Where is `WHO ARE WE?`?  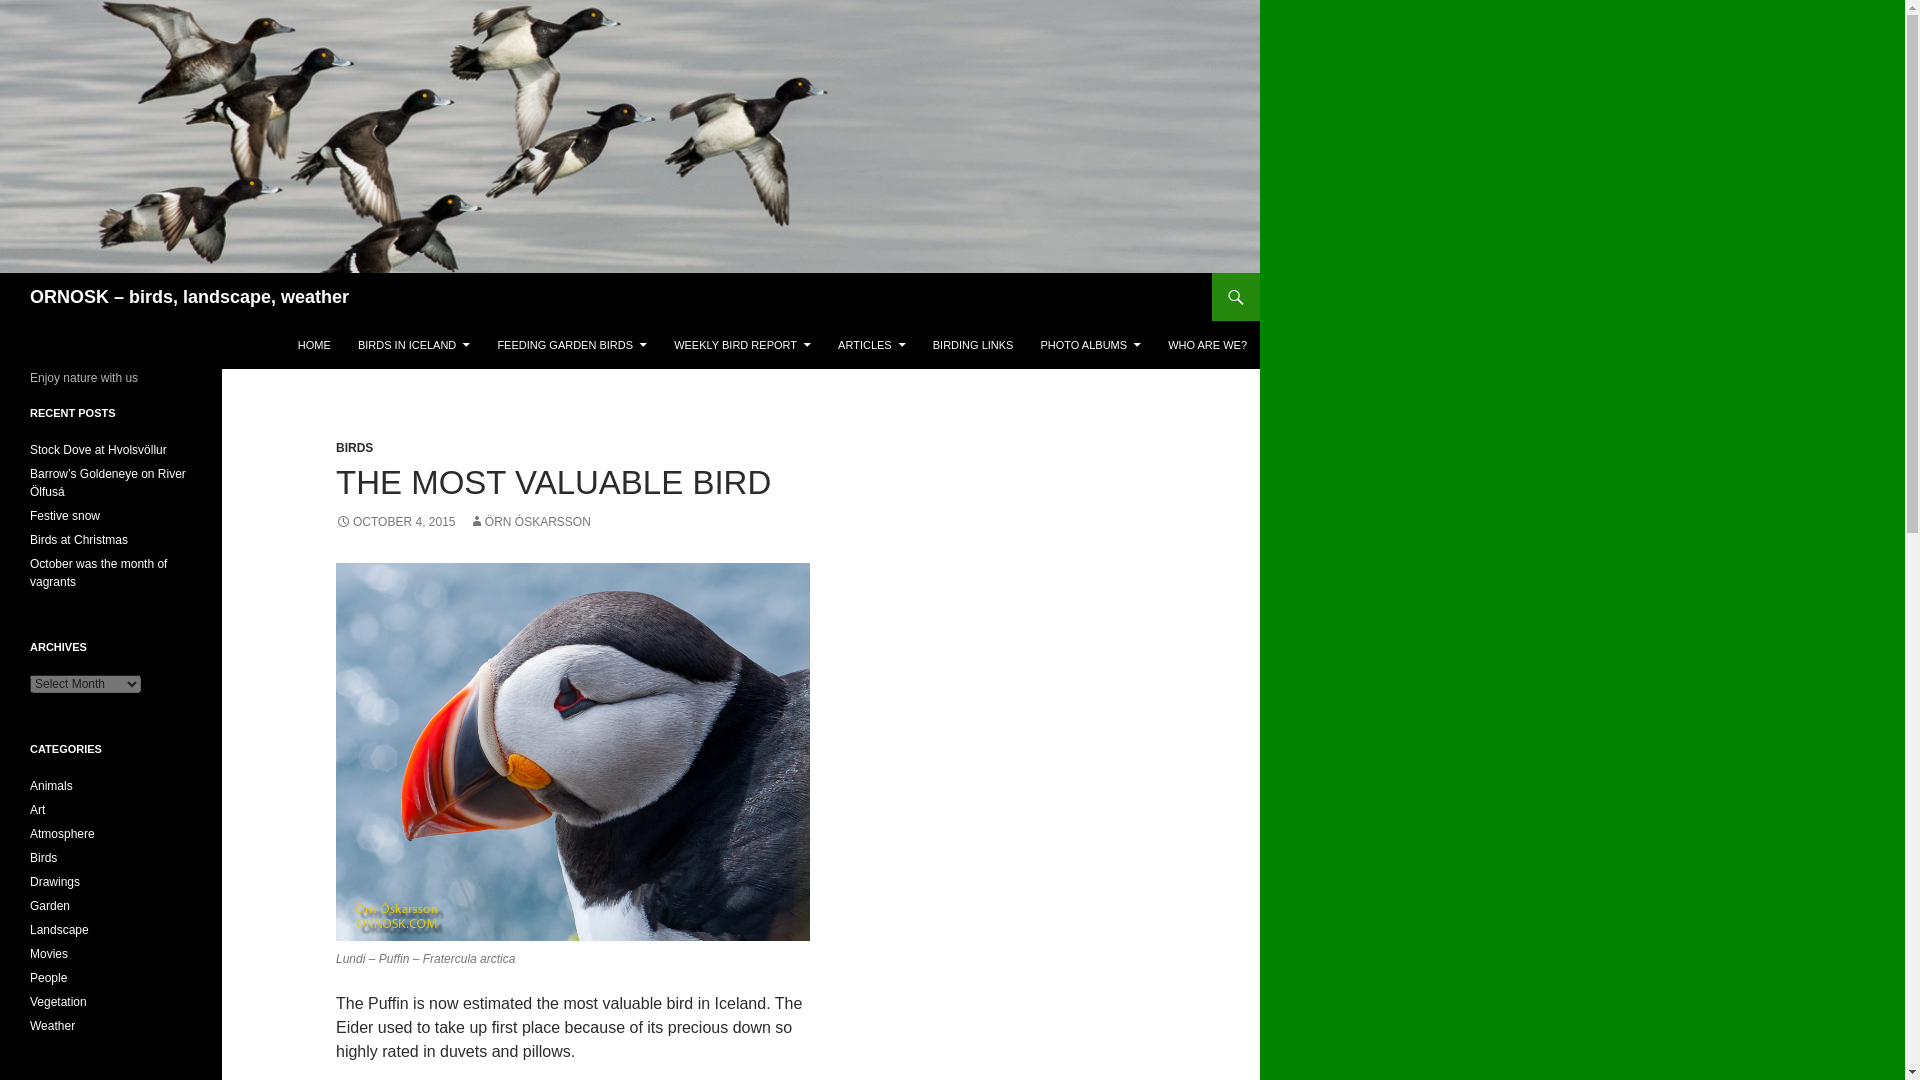 WHO ARE WE? is located at coordinates (1207, 344).